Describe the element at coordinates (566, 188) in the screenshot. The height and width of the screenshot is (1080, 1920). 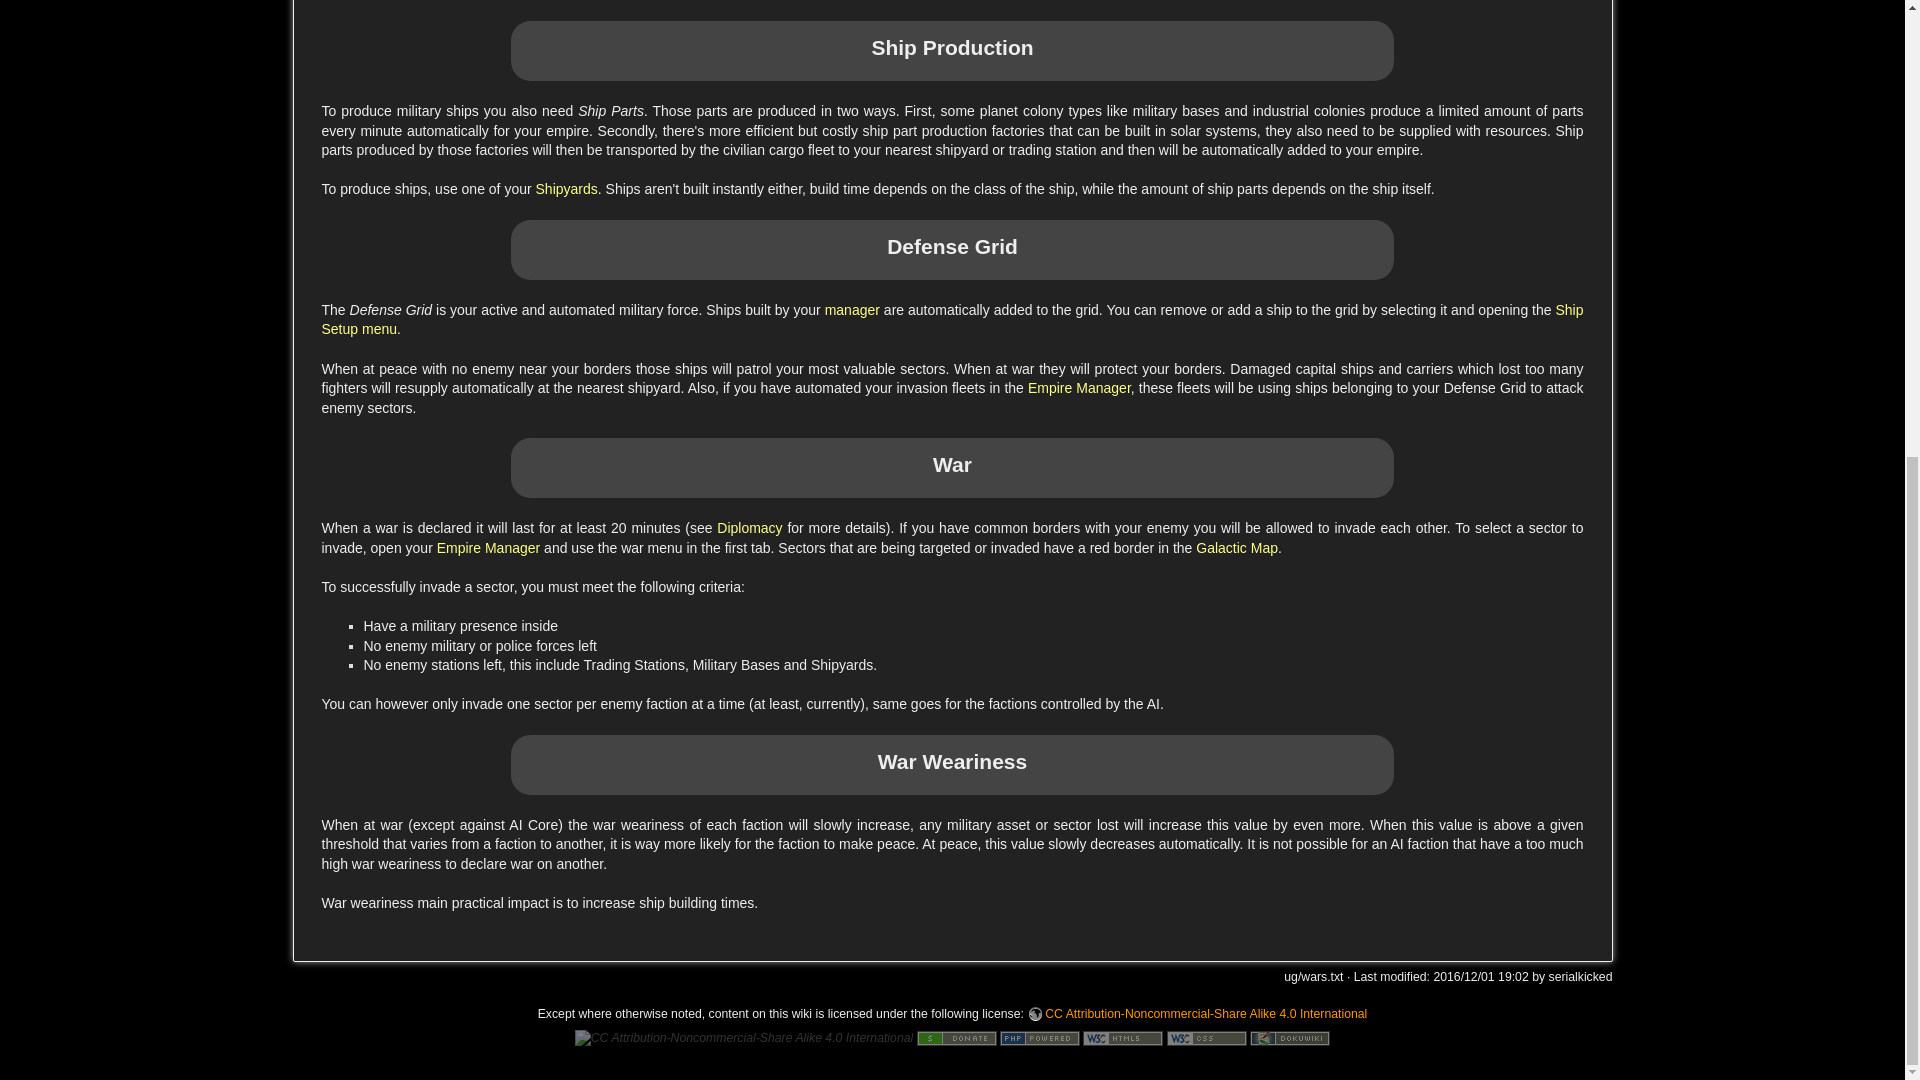
I see `Shipyards` at that location.